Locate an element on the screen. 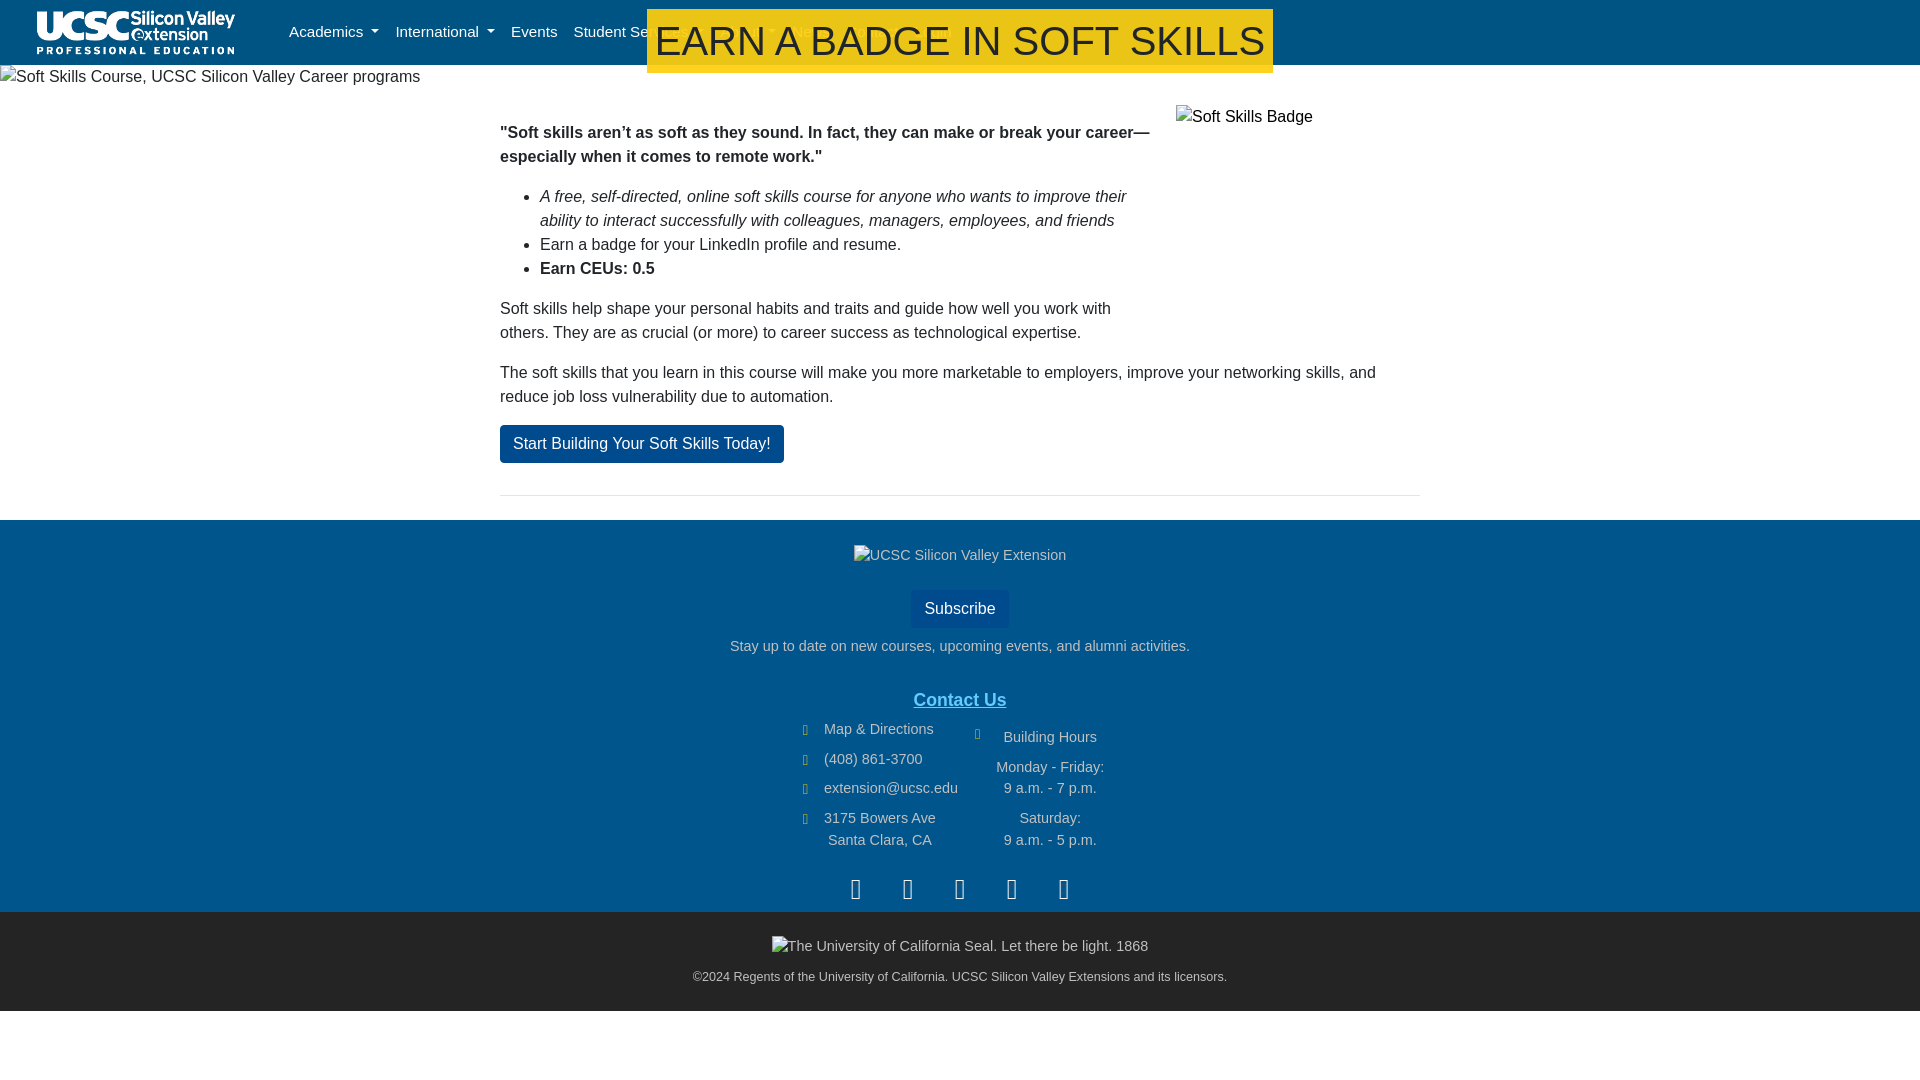 This screenshot has height=1080, width=1920. International is located at coordinates (445, 32).